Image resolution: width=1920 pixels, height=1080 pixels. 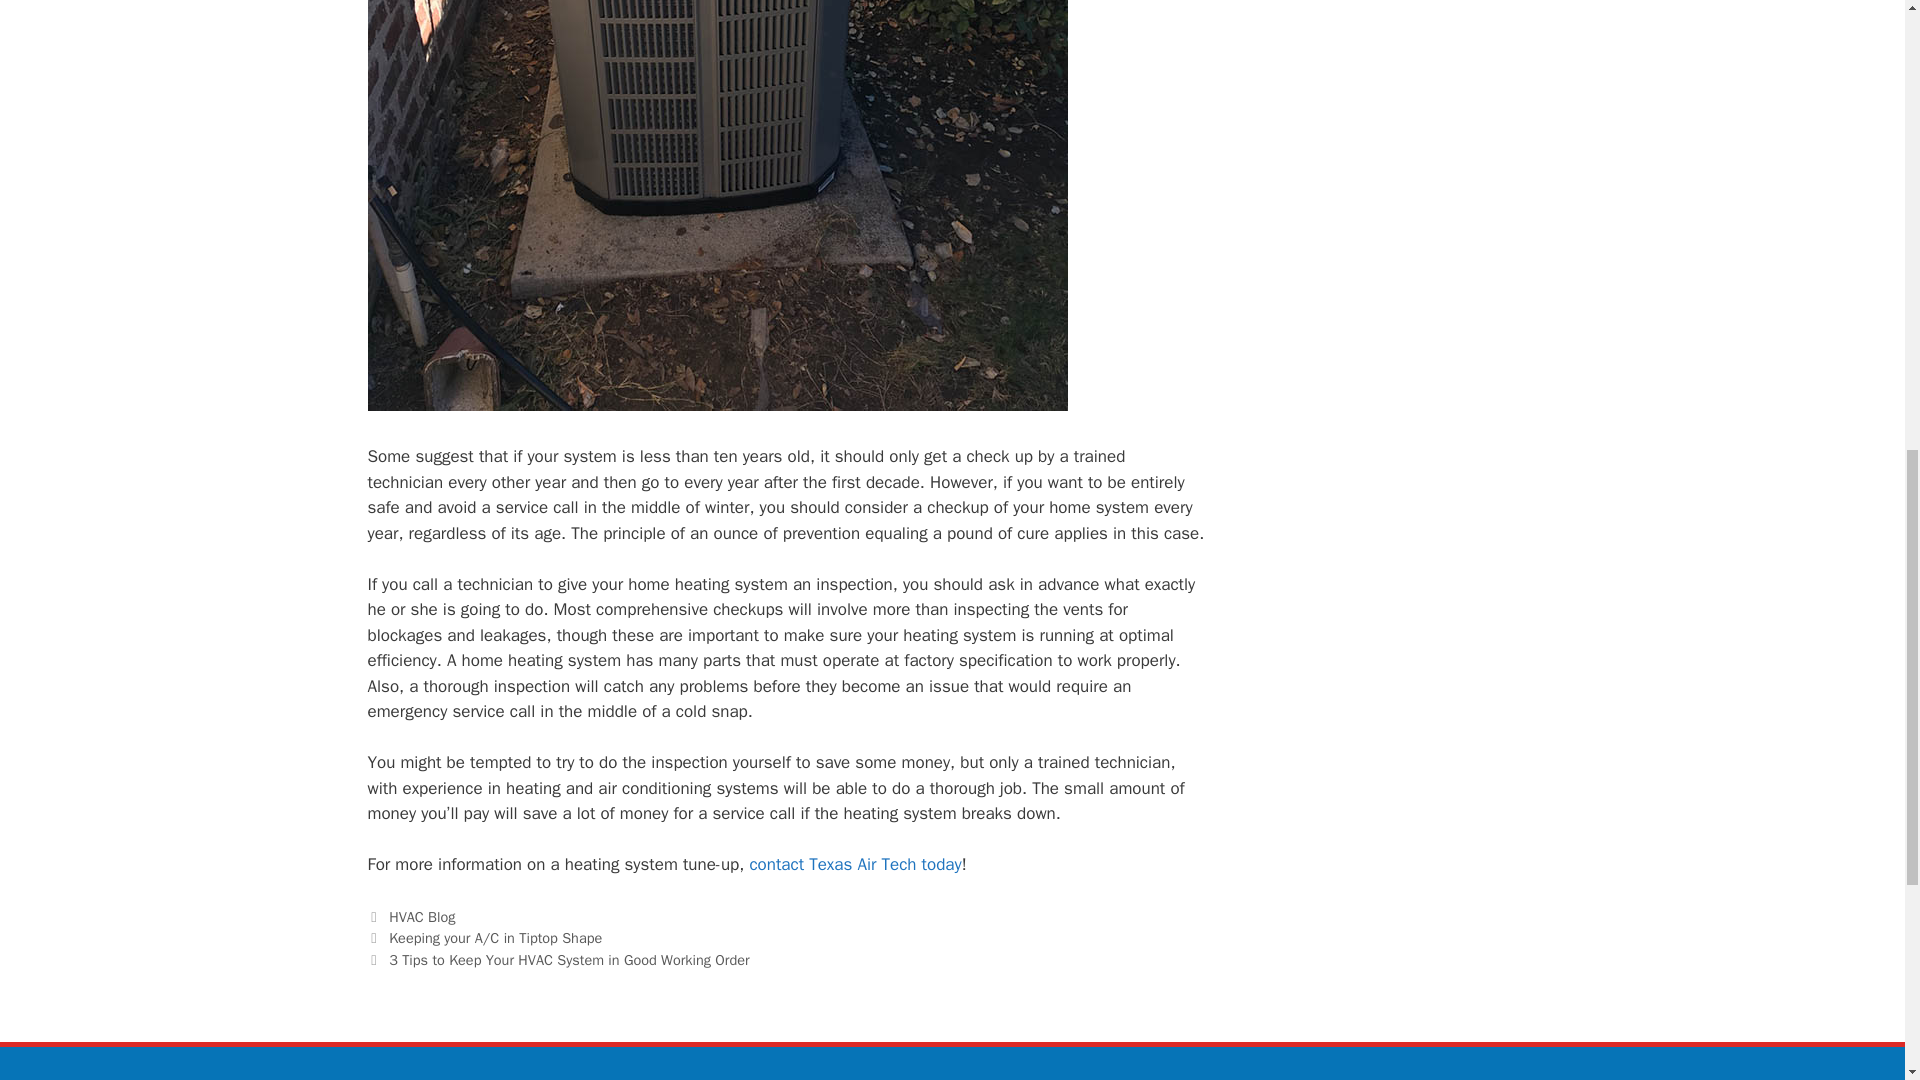 I want to click on contact Texas Air Tech today, so click(x=854, y=864).